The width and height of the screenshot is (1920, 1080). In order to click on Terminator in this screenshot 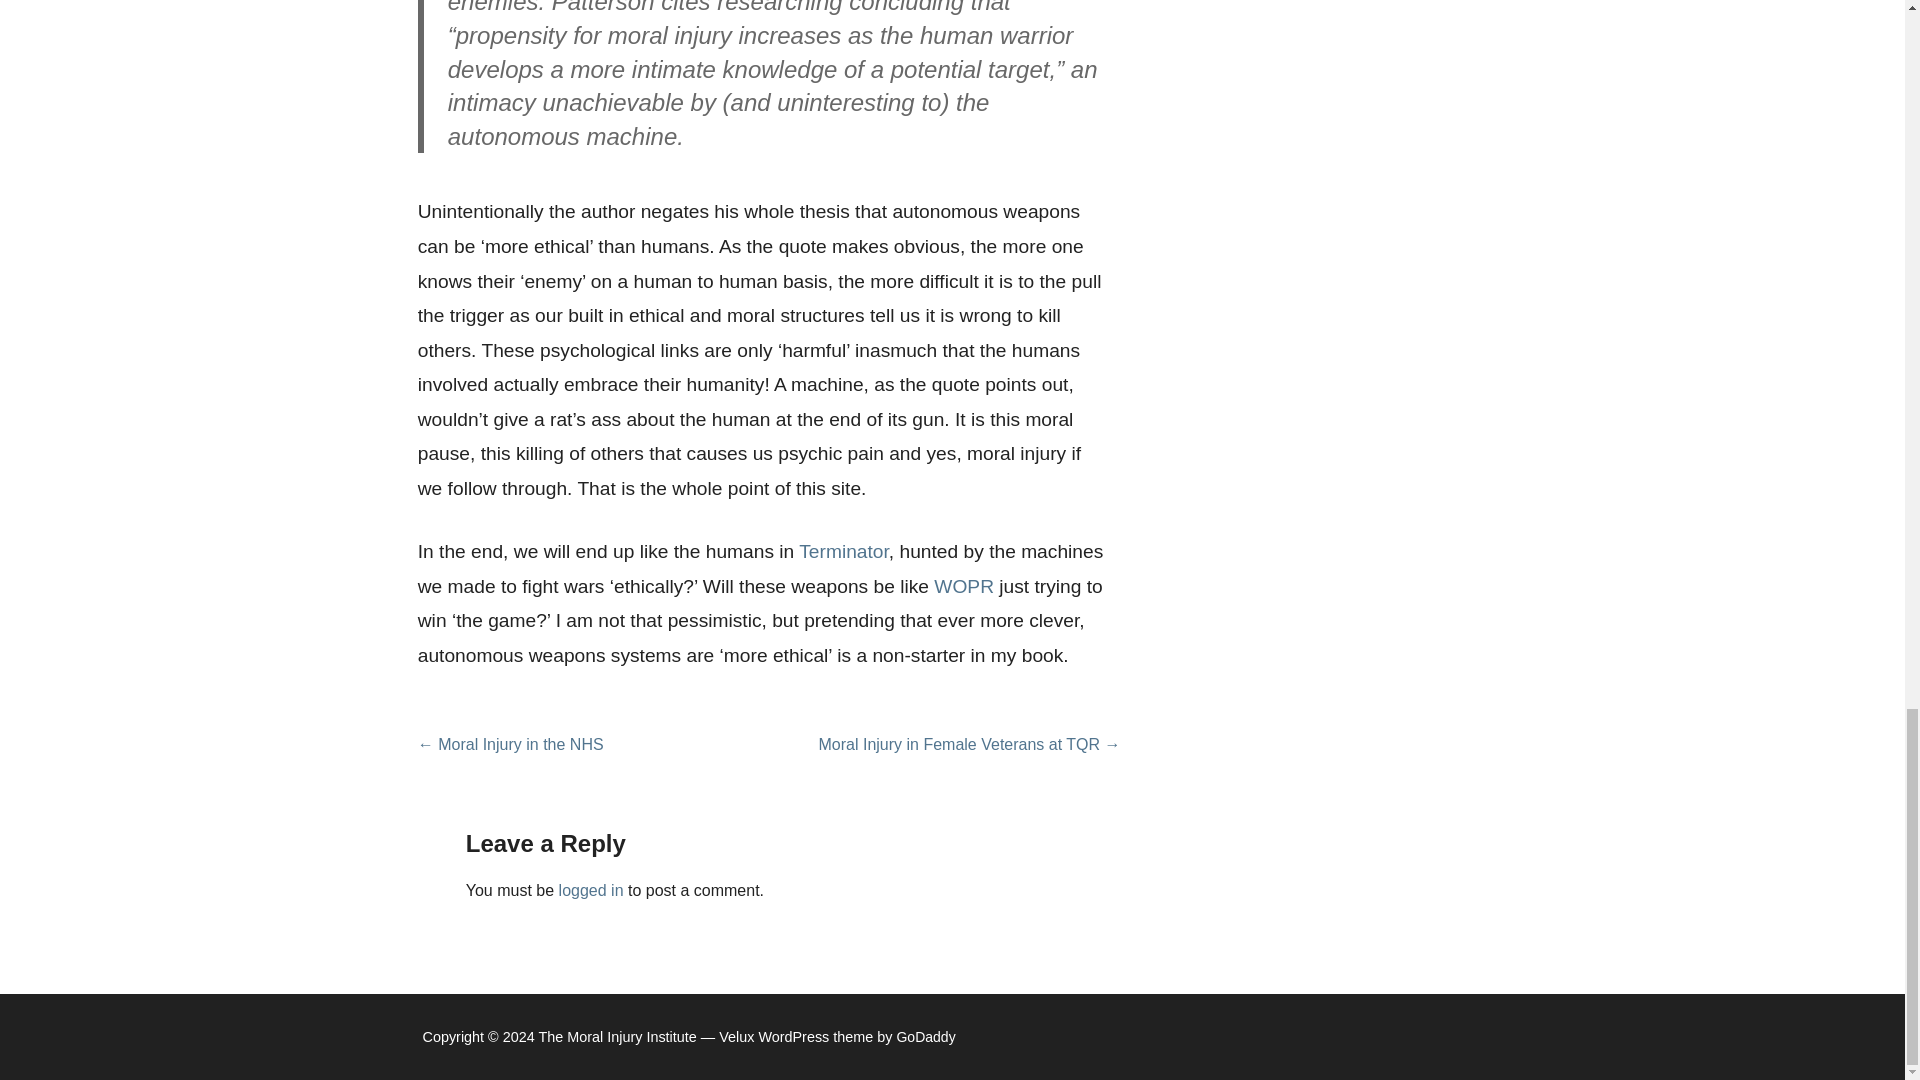, I will do `click(843, 551)`.